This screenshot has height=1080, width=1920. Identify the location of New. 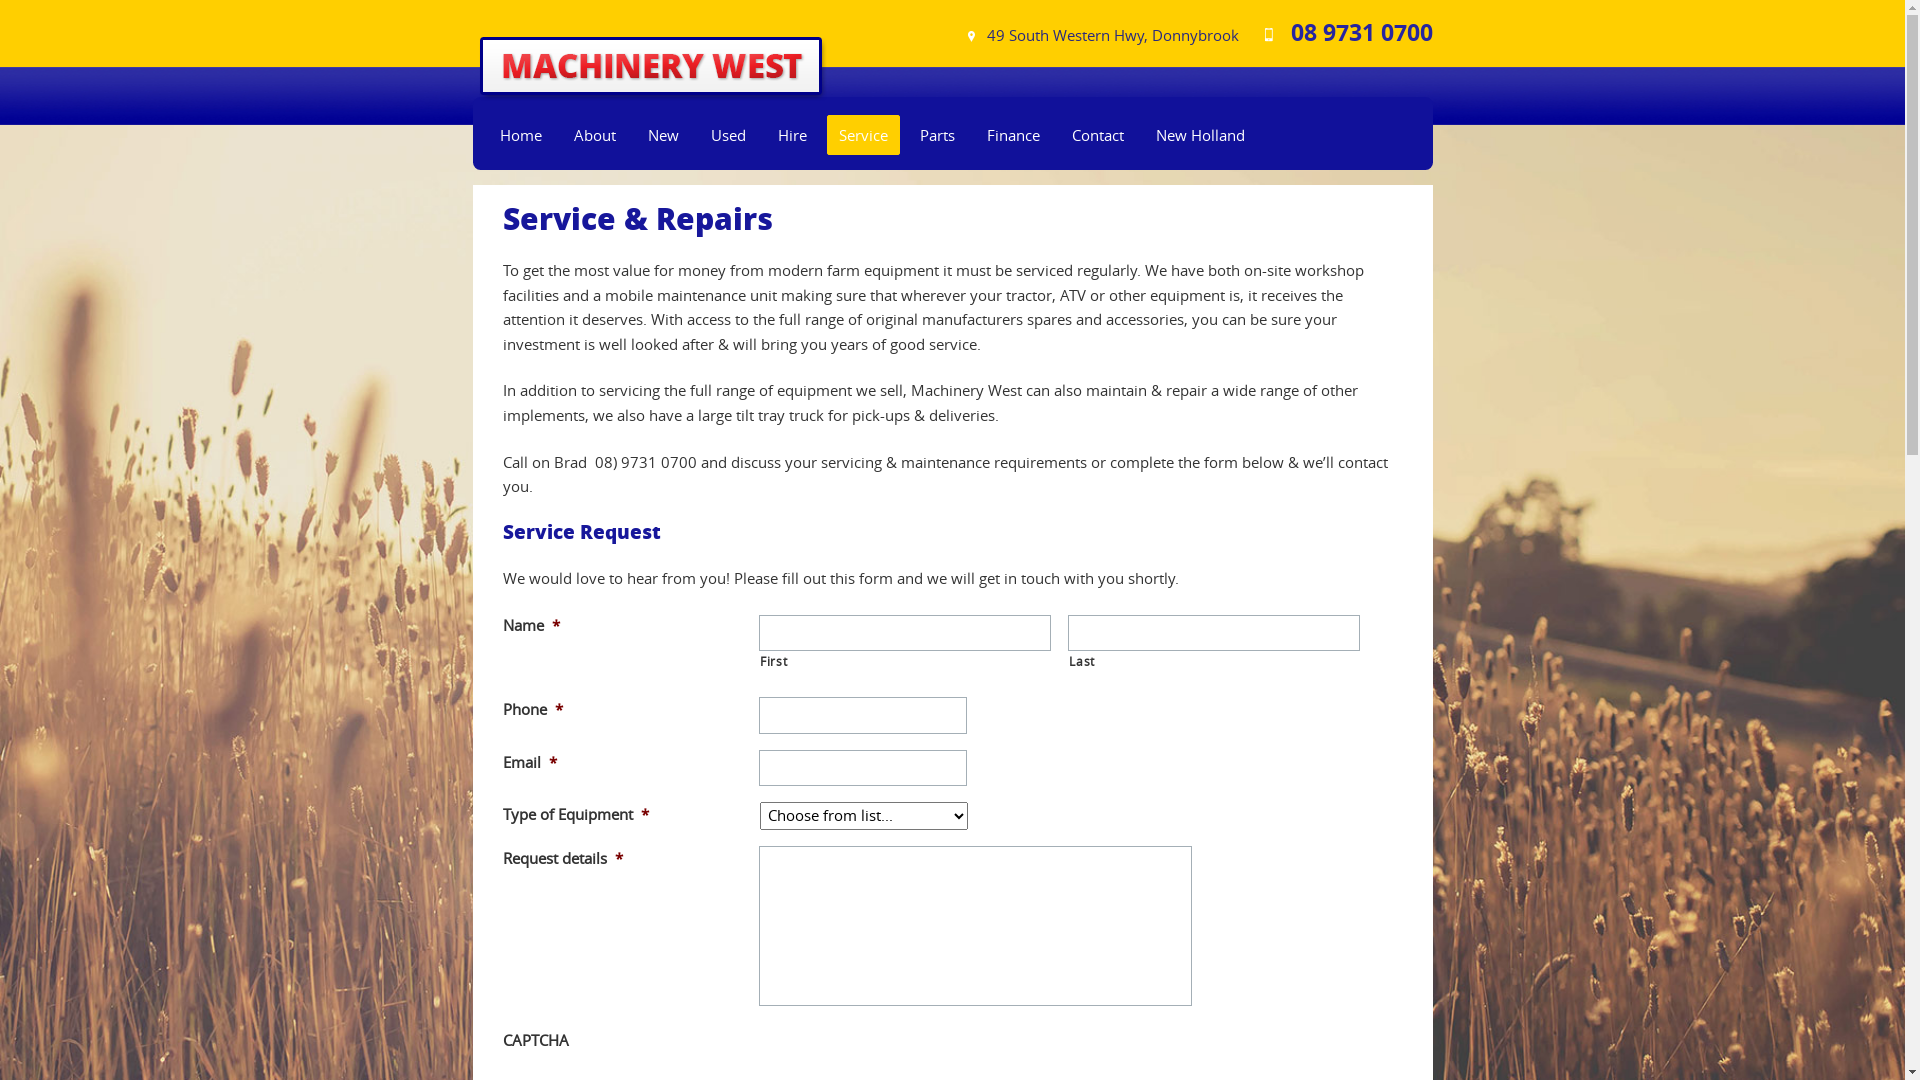
(664, 135).